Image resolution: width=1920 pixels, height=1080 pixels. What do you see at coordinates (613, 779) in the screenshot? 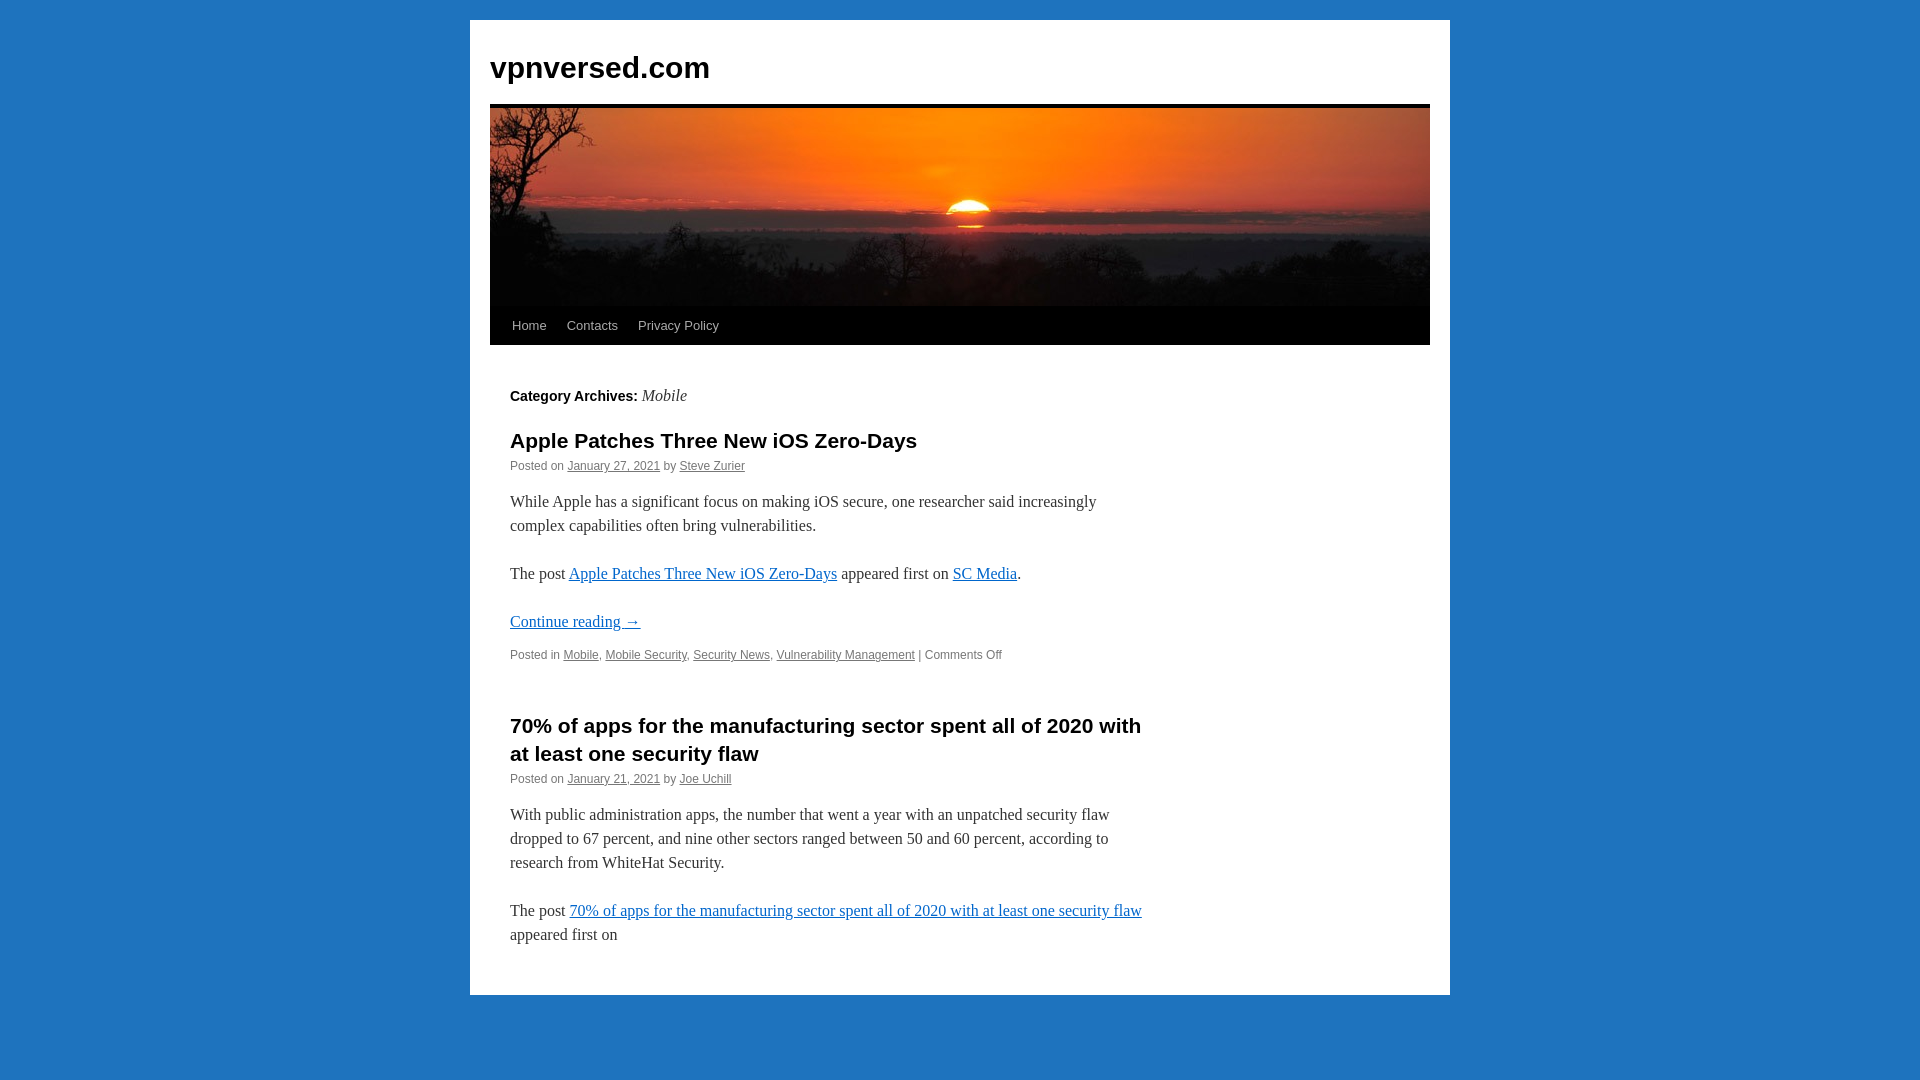
I see `10:05 pm` at bounding box center [613, 779].